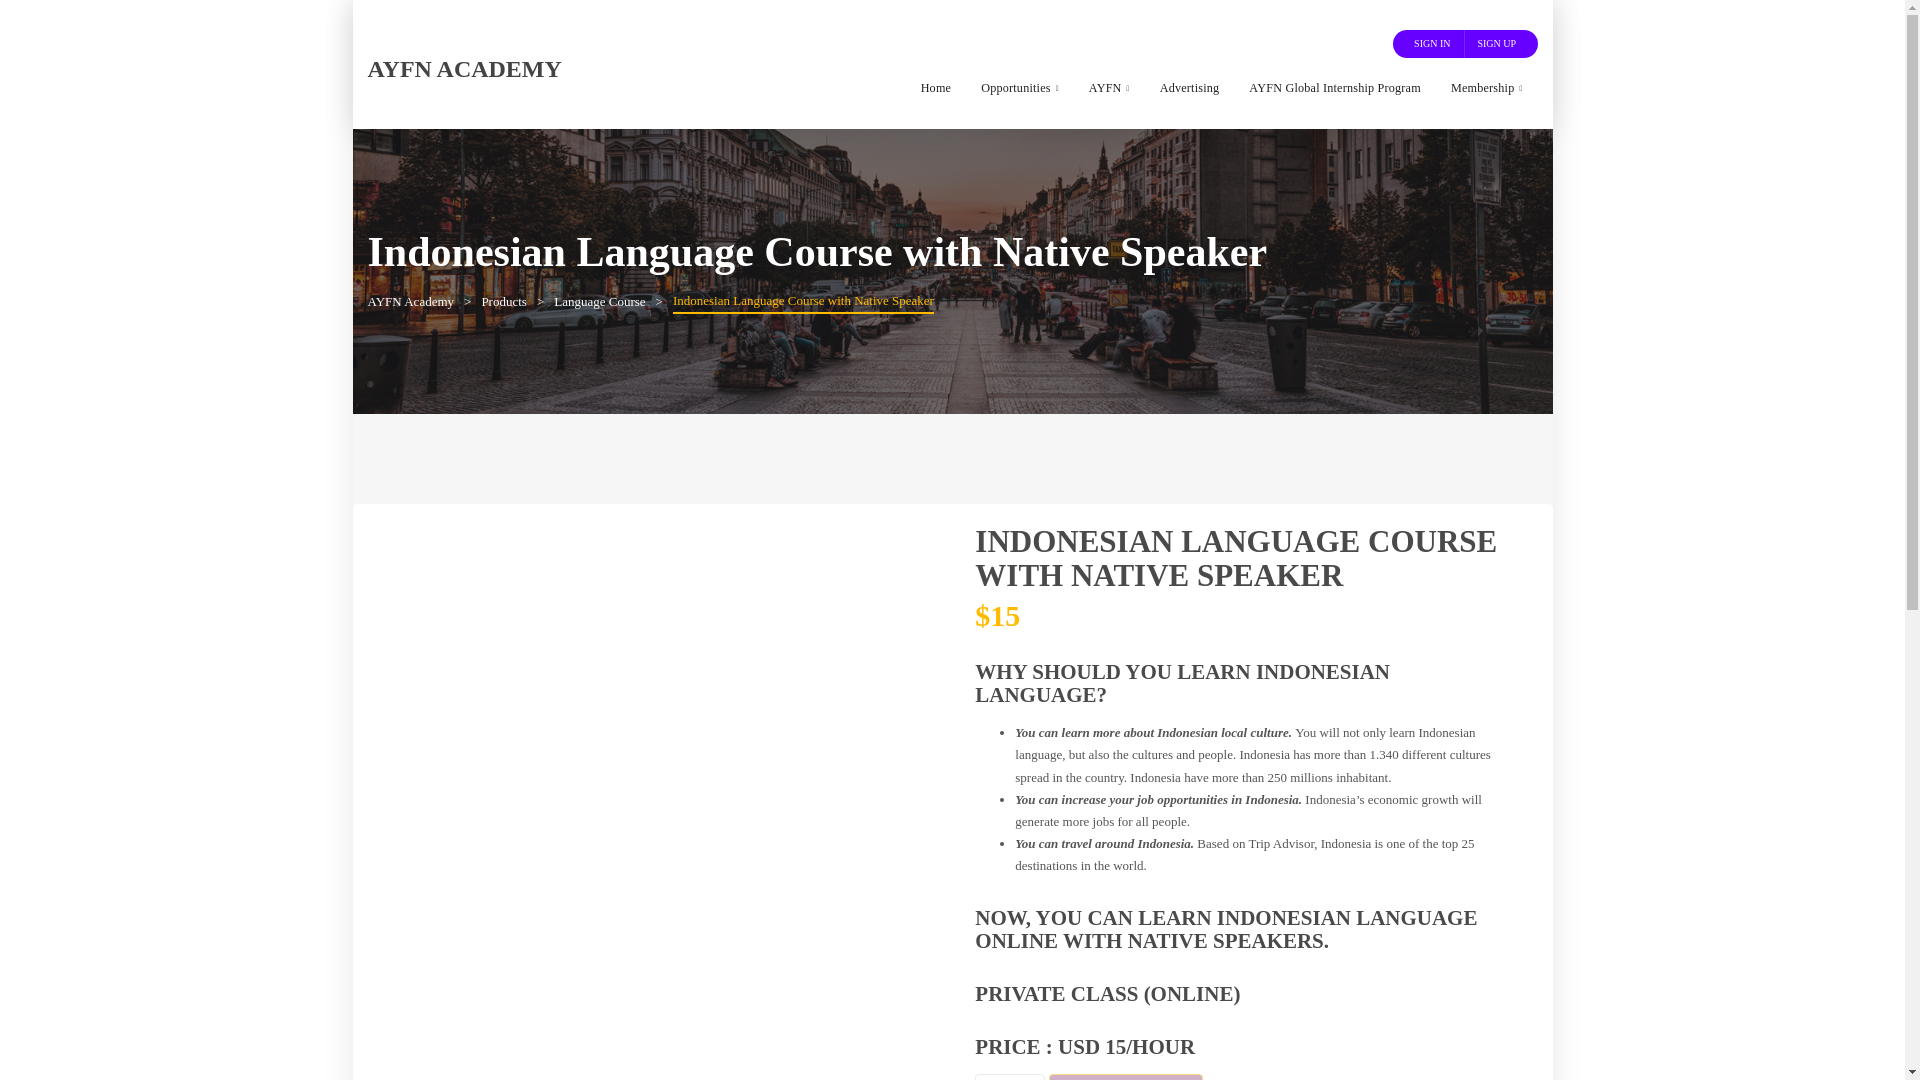  What do you see at coordinates (600, 300) in the screenshot?
I see `Go to the Language Course Category archives.` at bounding box center [600, 300].